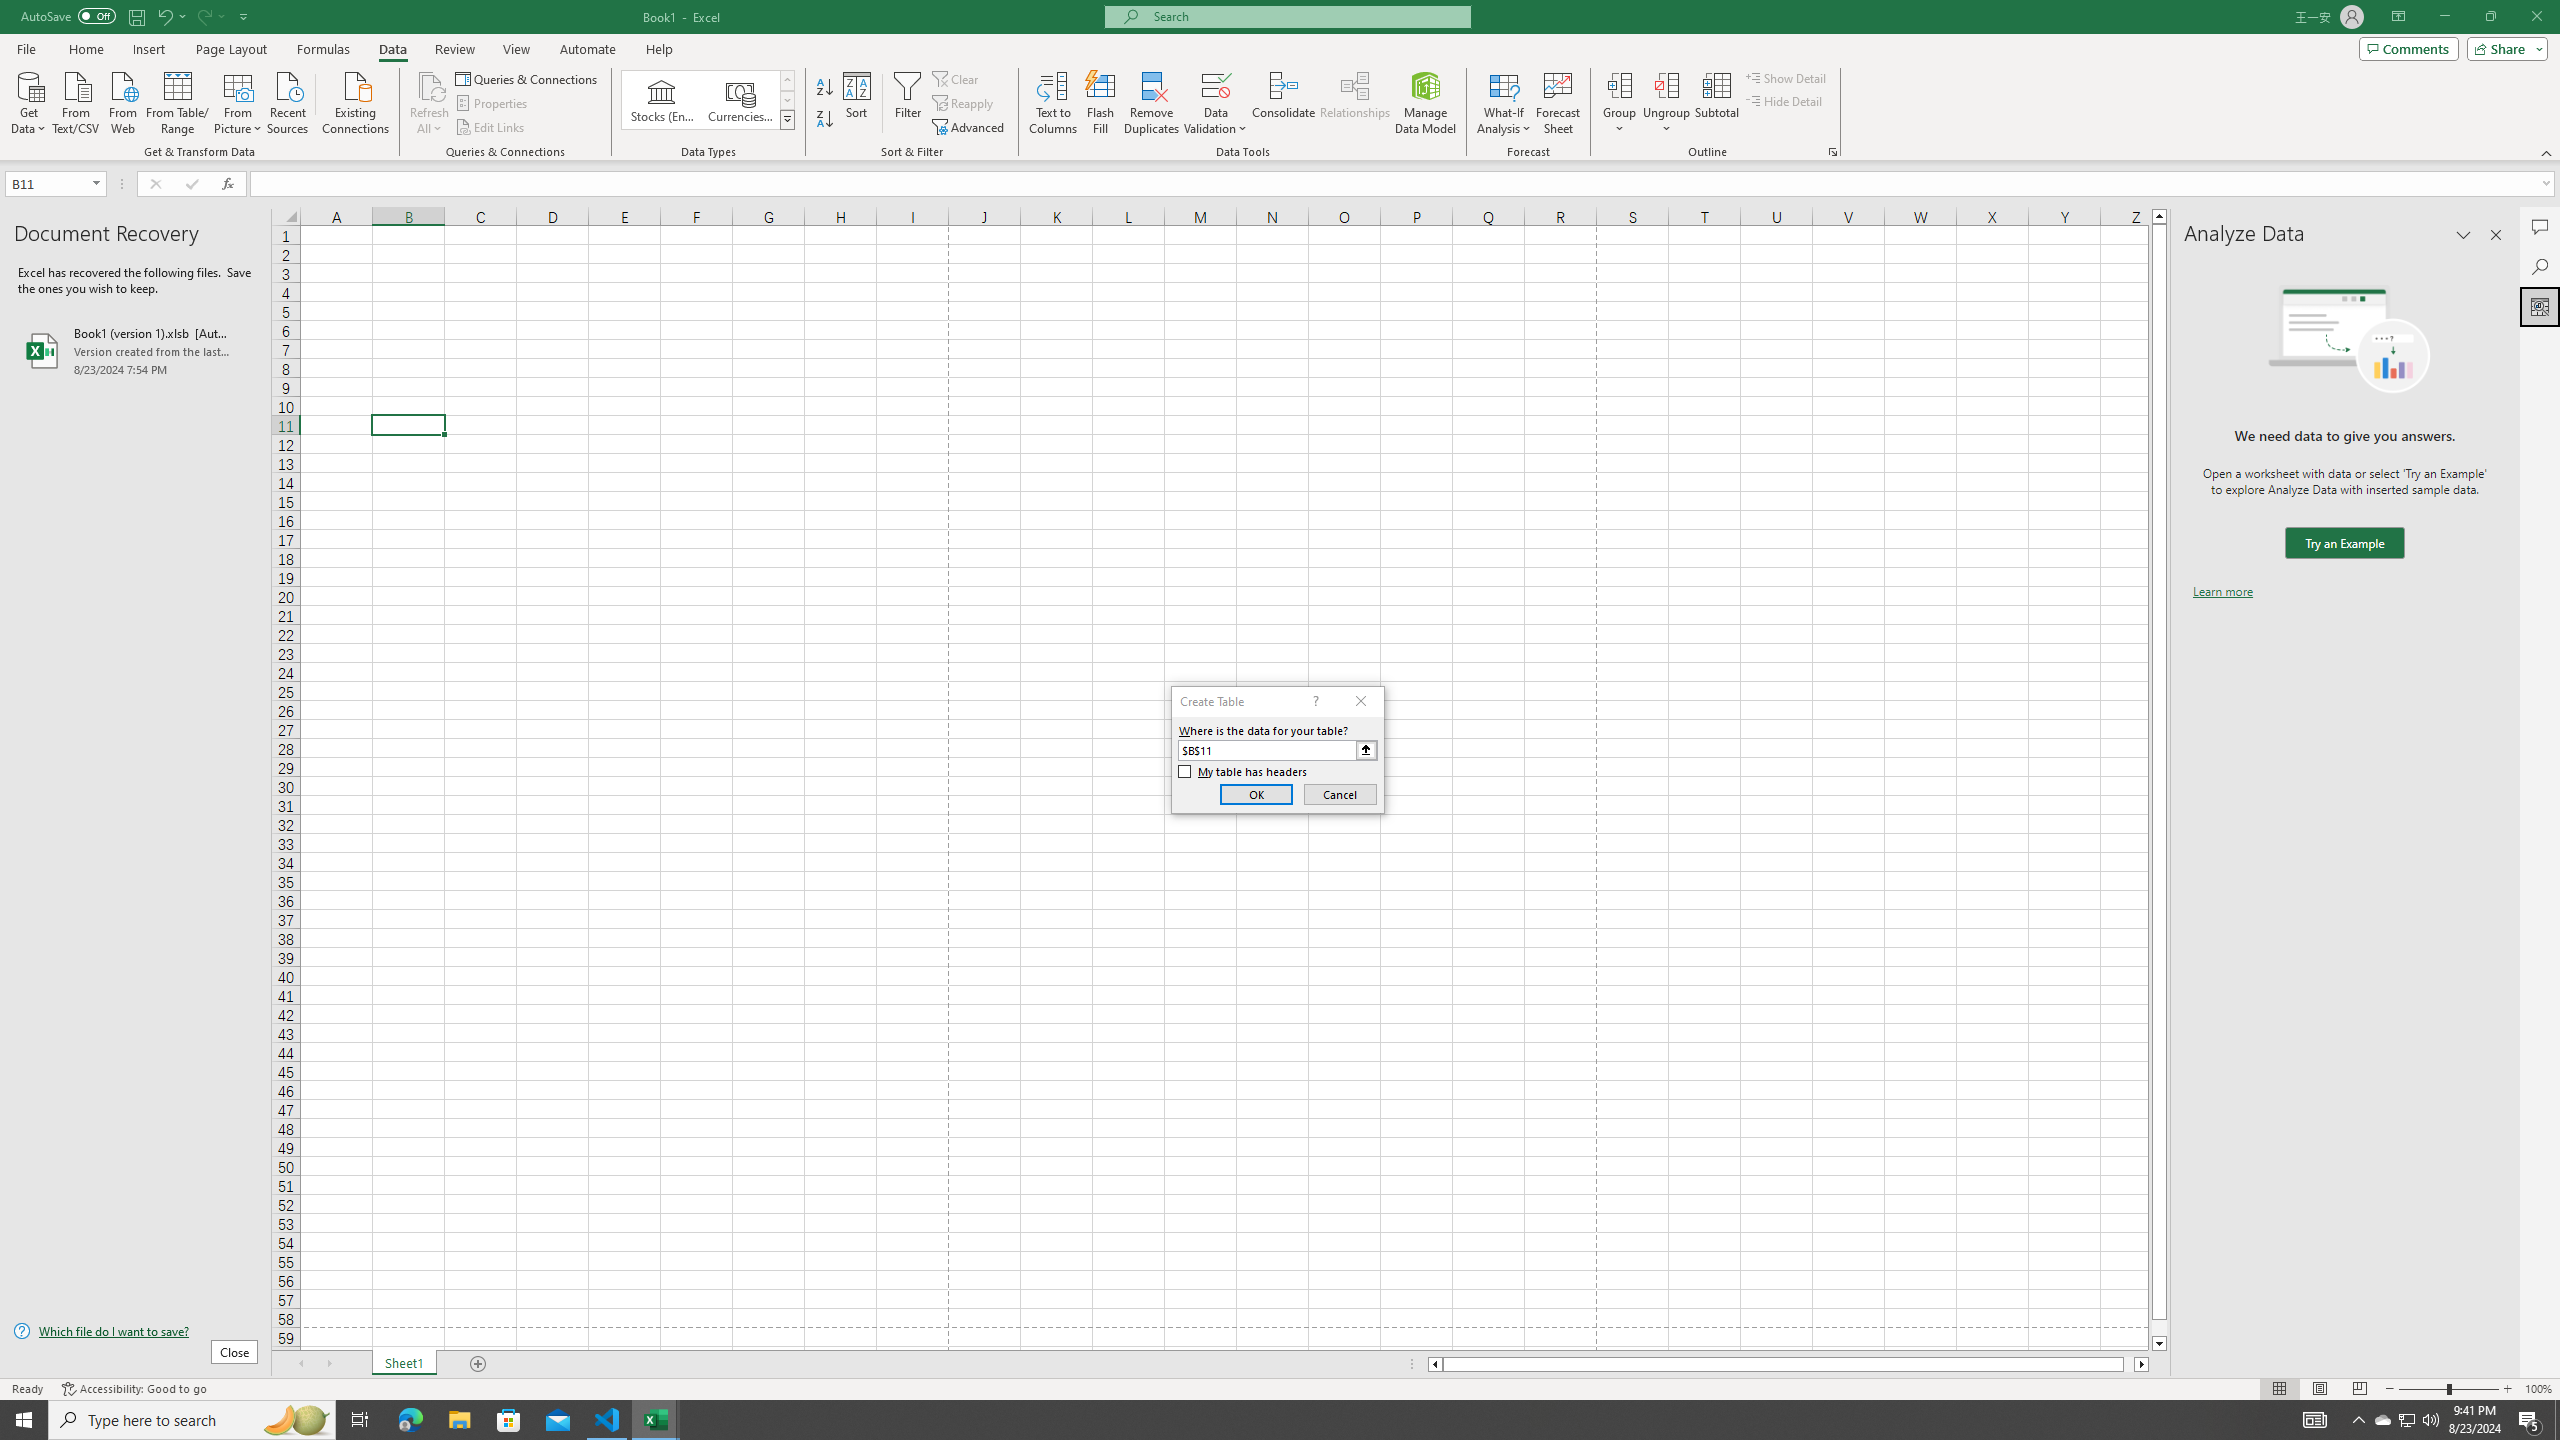  Describe the element at coordinates (494, 104) in the screenshot. I see `Properties` at that location.